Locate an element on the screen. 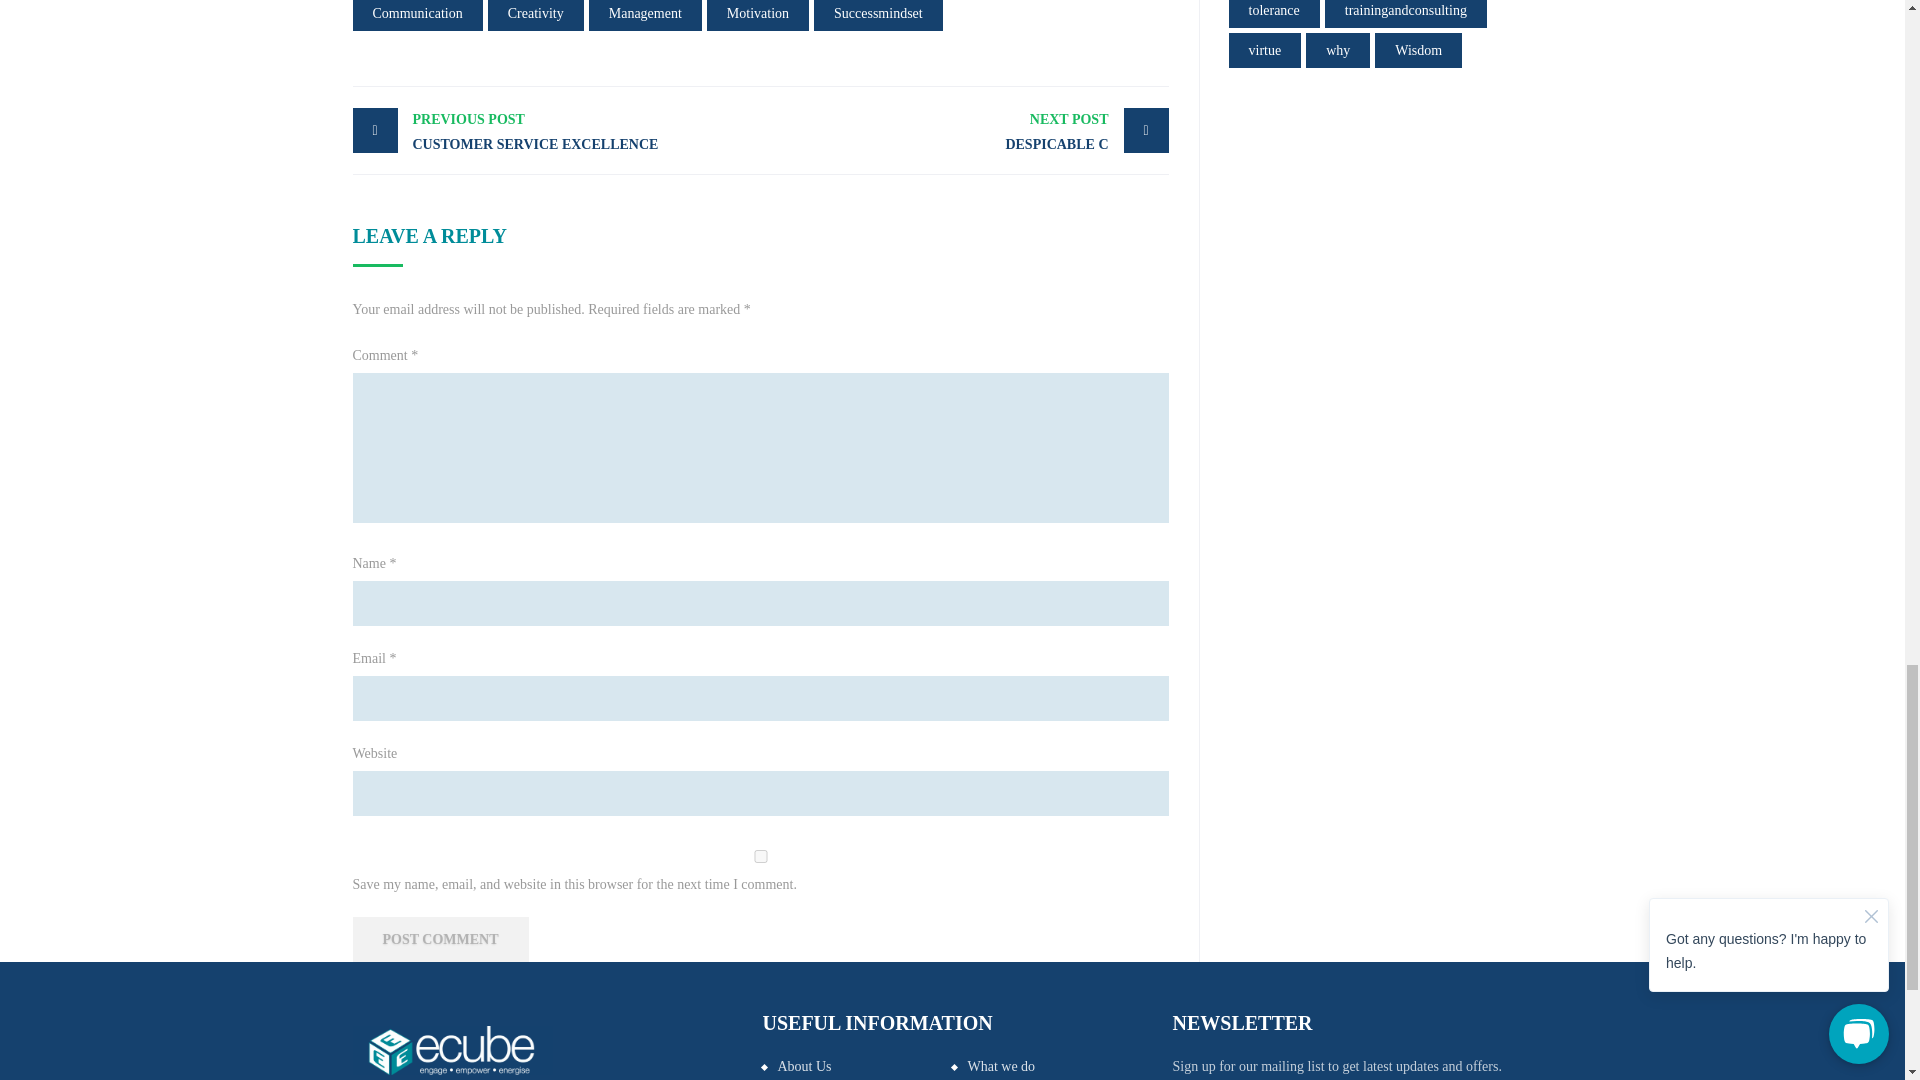  yes is located at coordinates (759, 856).